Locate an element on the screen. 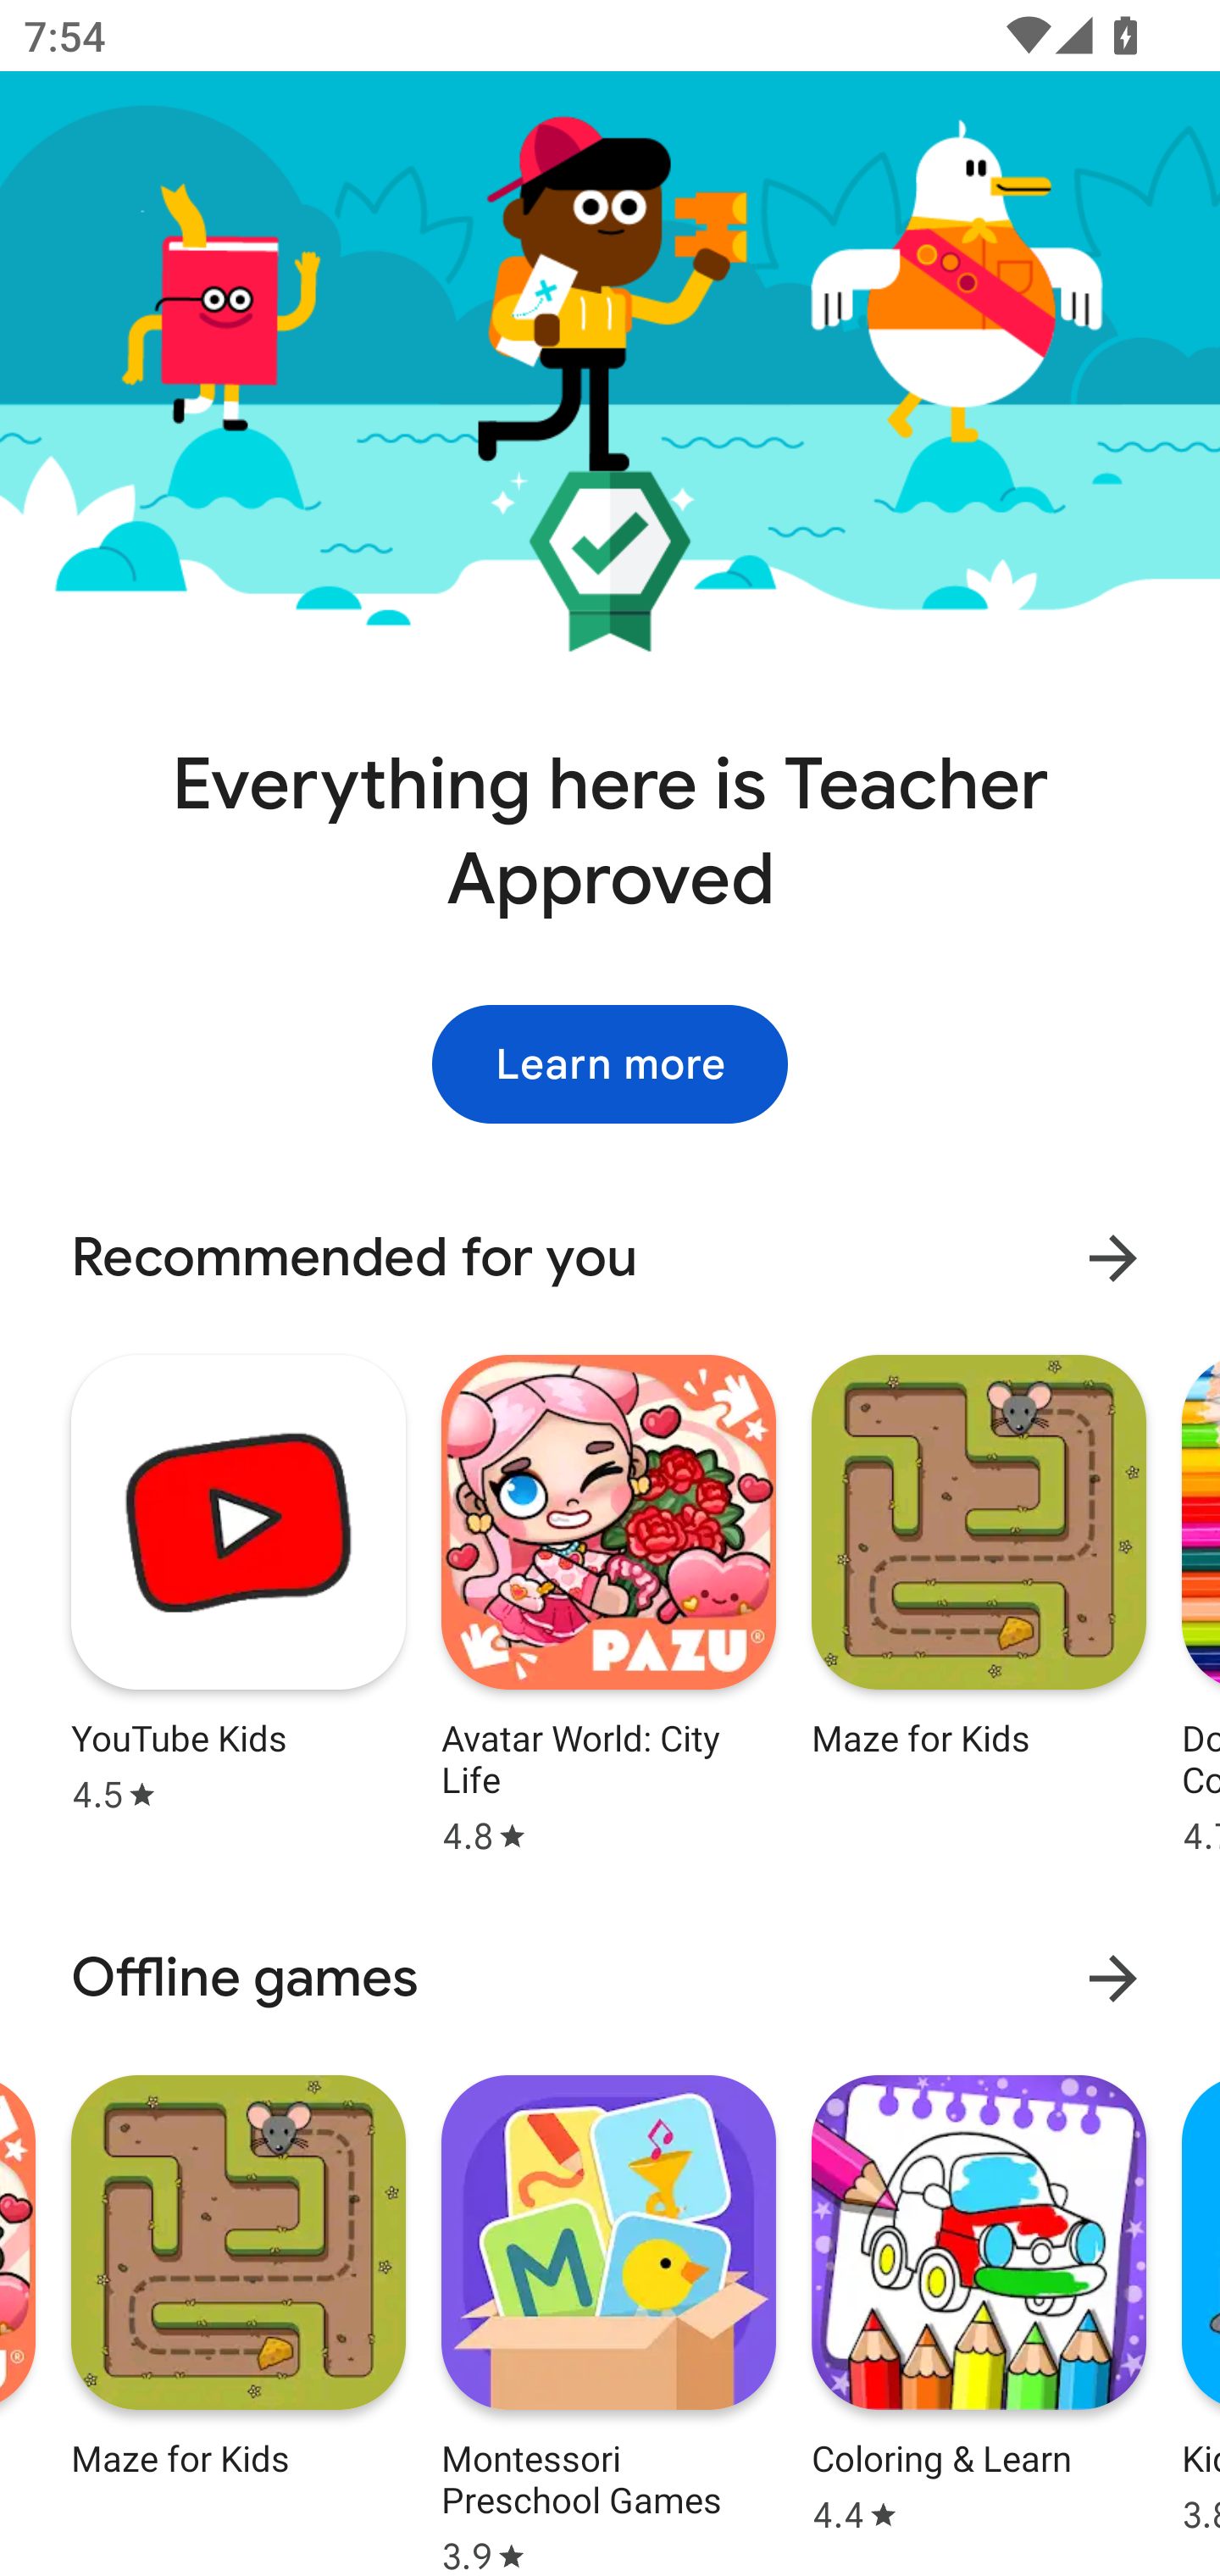 This screenshot has width=1220, height=2576. App: YouTube Kids
Star rating: 4.5


 is located at coordinates (238, 1599).